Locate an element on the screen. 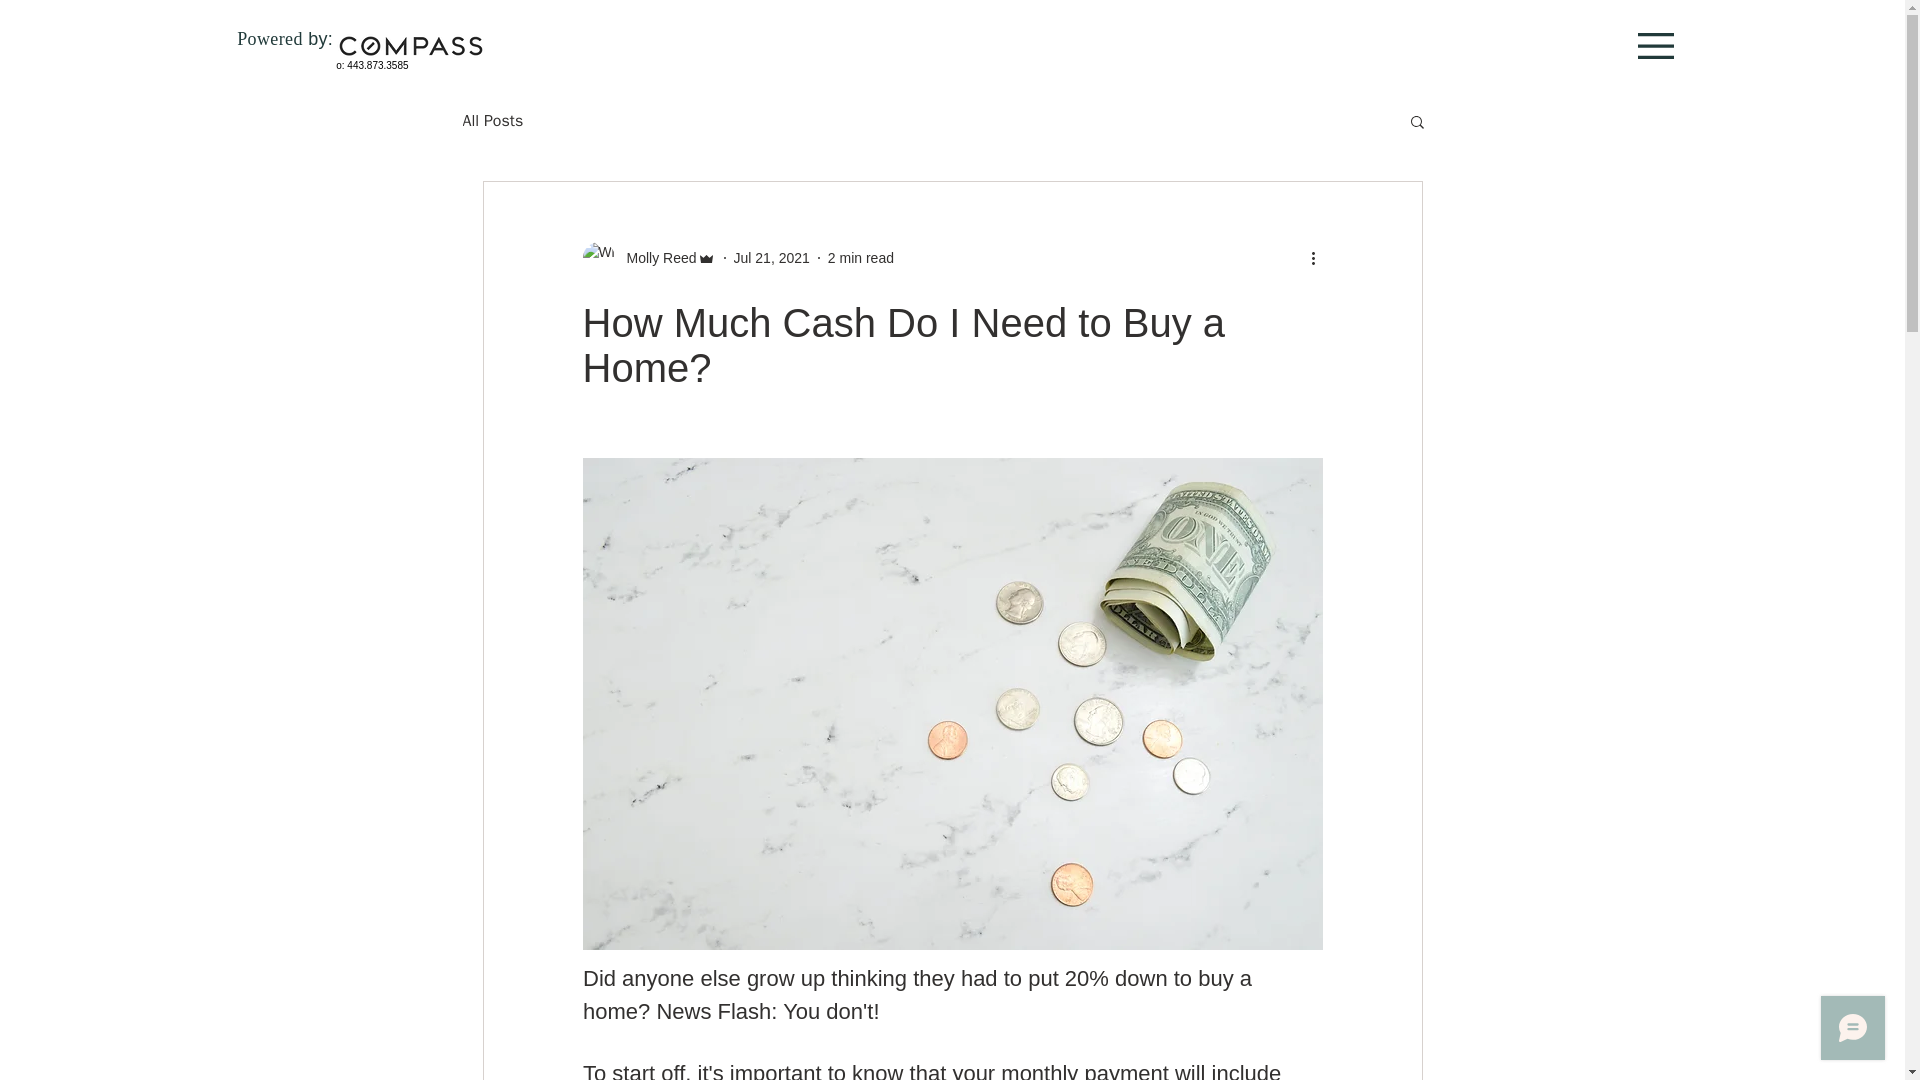  Jul 21, 2021 is located at coordinates (772, 257).